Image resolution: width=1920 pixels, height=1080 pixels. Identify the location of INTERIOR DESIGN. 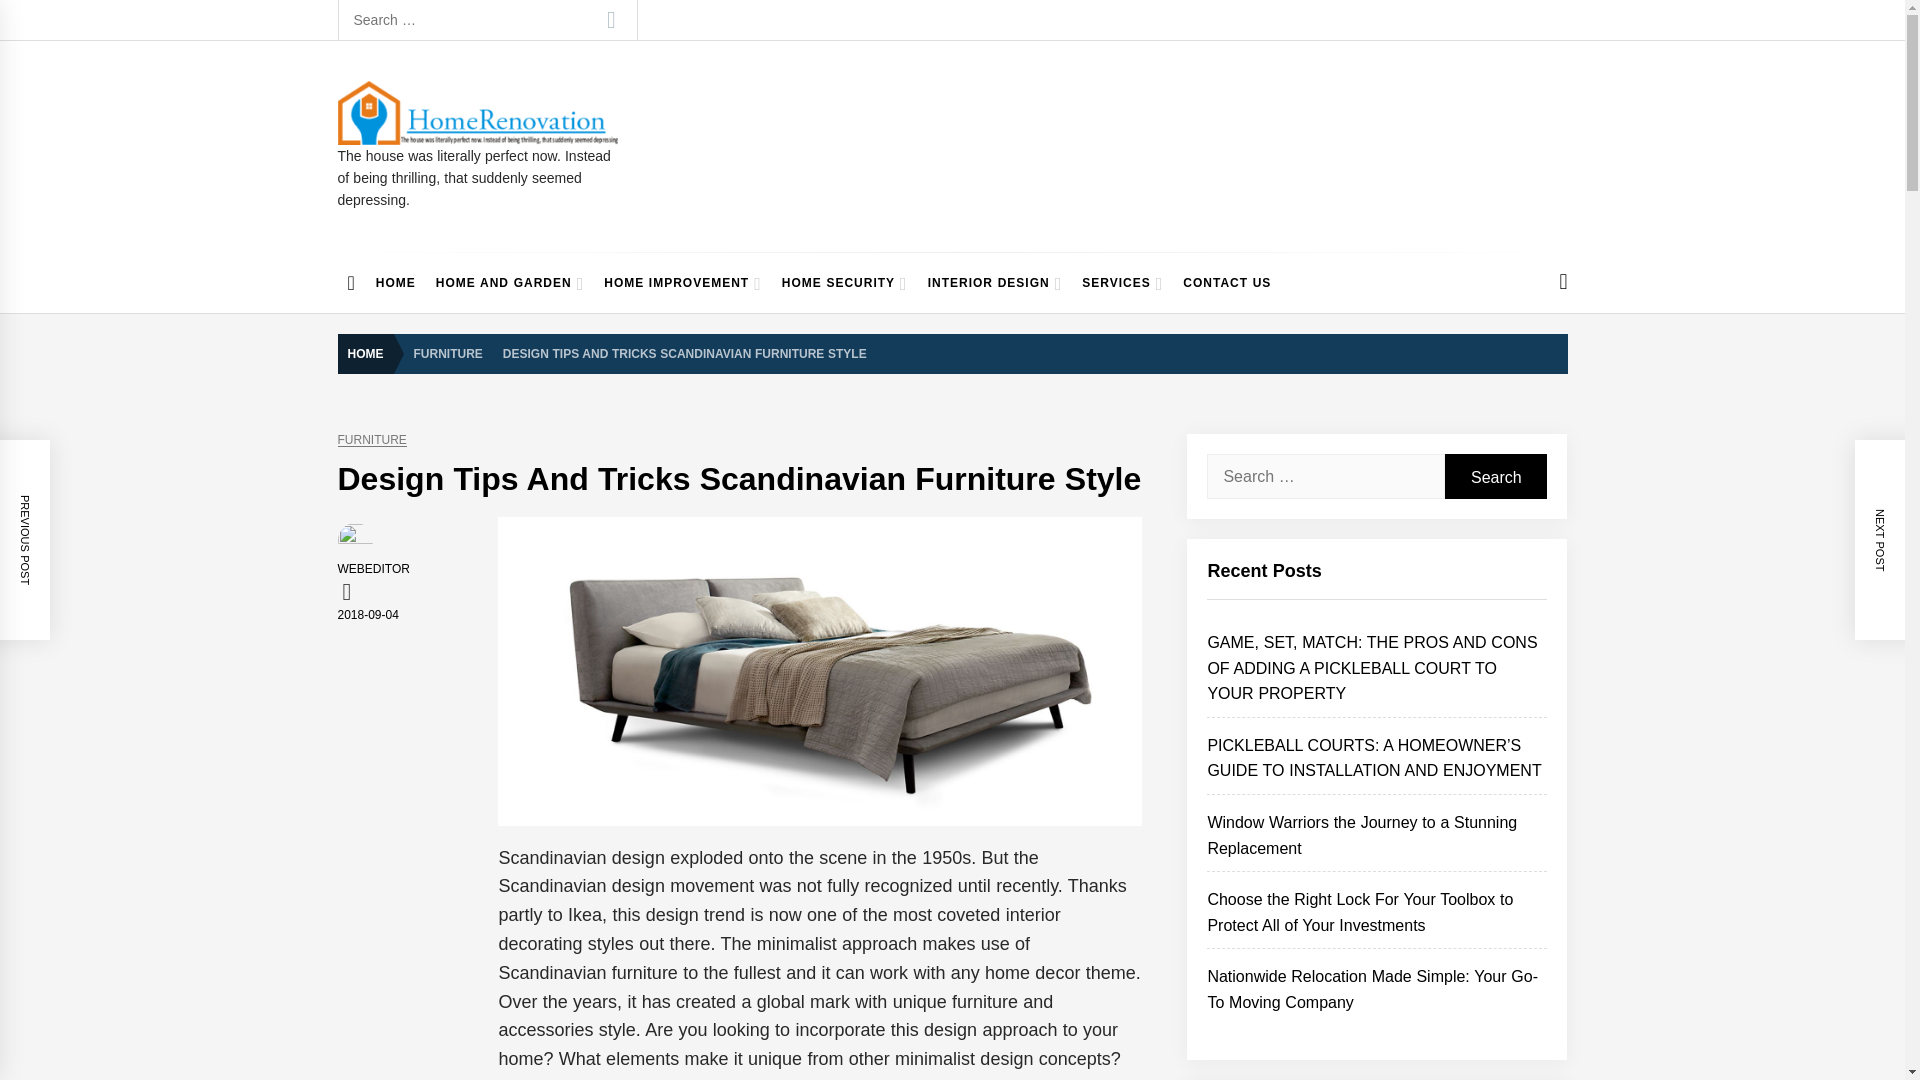
(995, 282).